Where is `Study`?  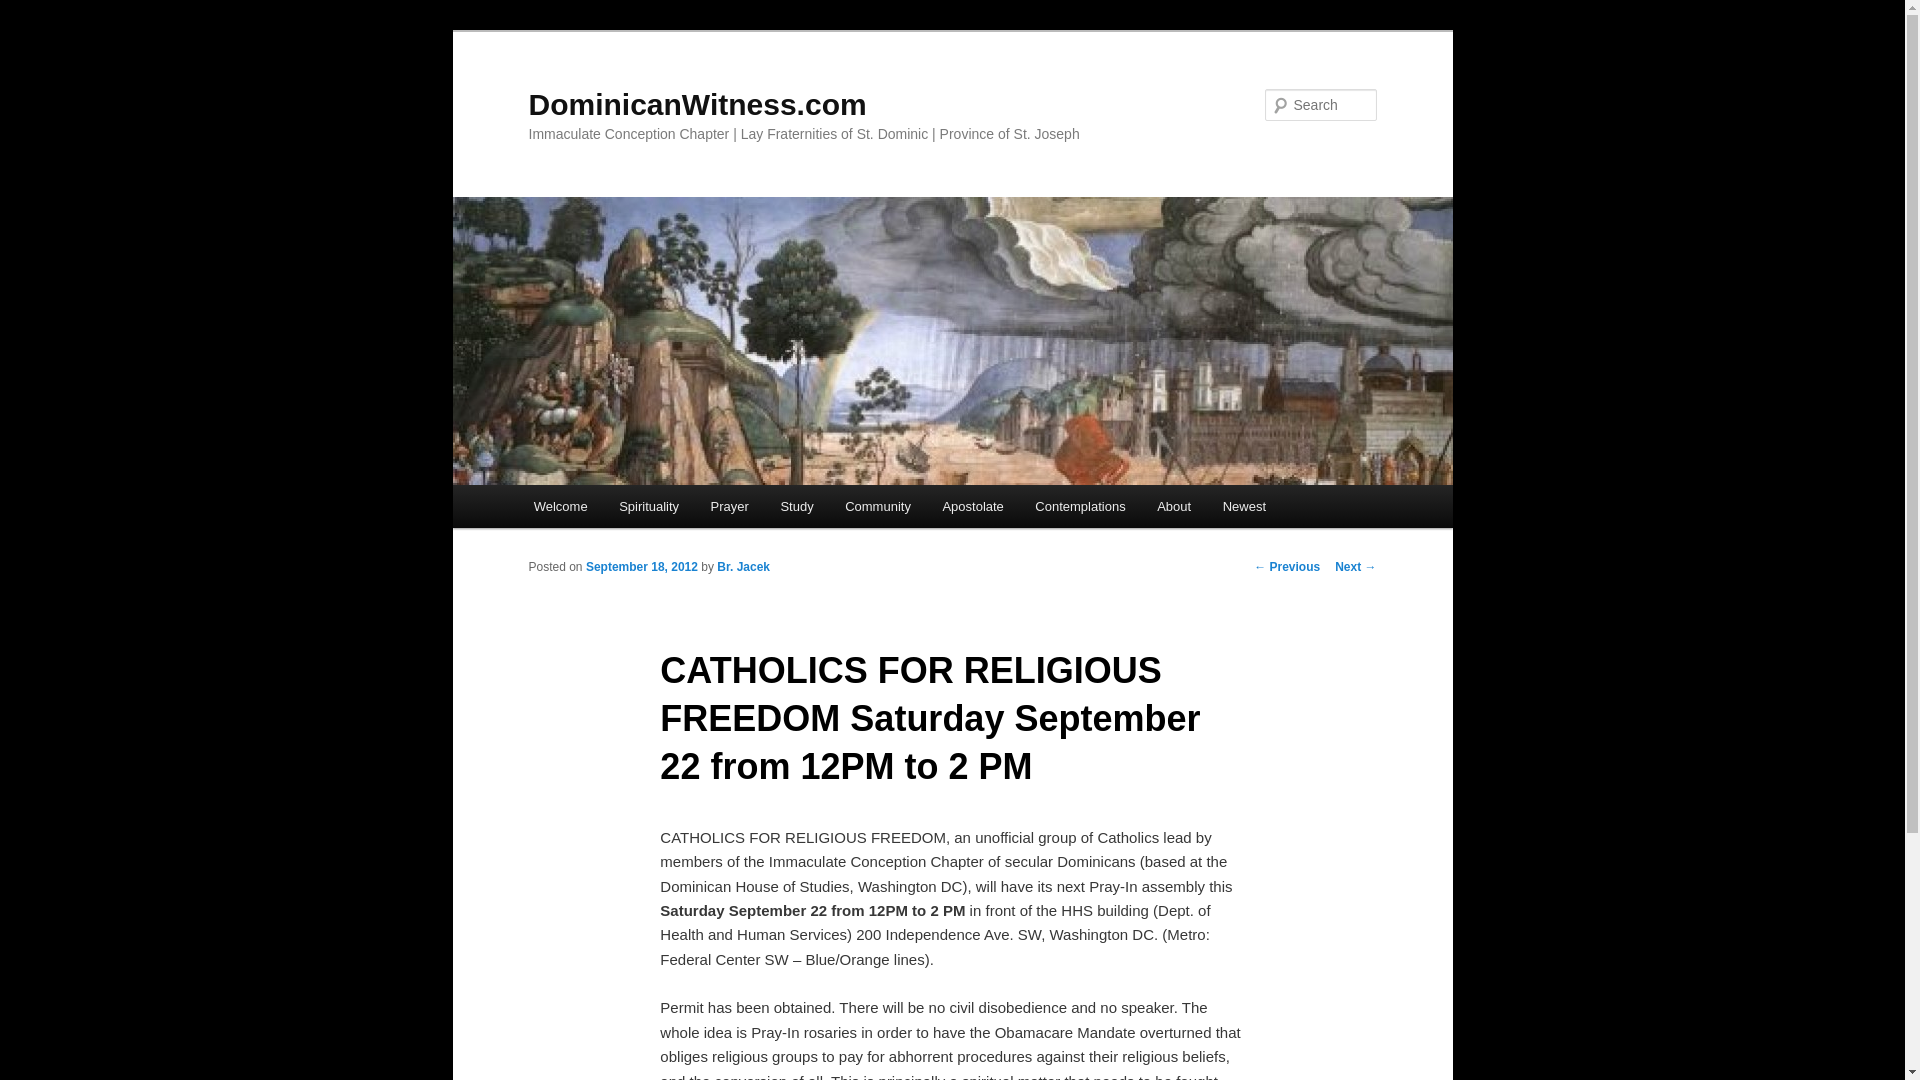
Study is located at coordinates (796, 506).